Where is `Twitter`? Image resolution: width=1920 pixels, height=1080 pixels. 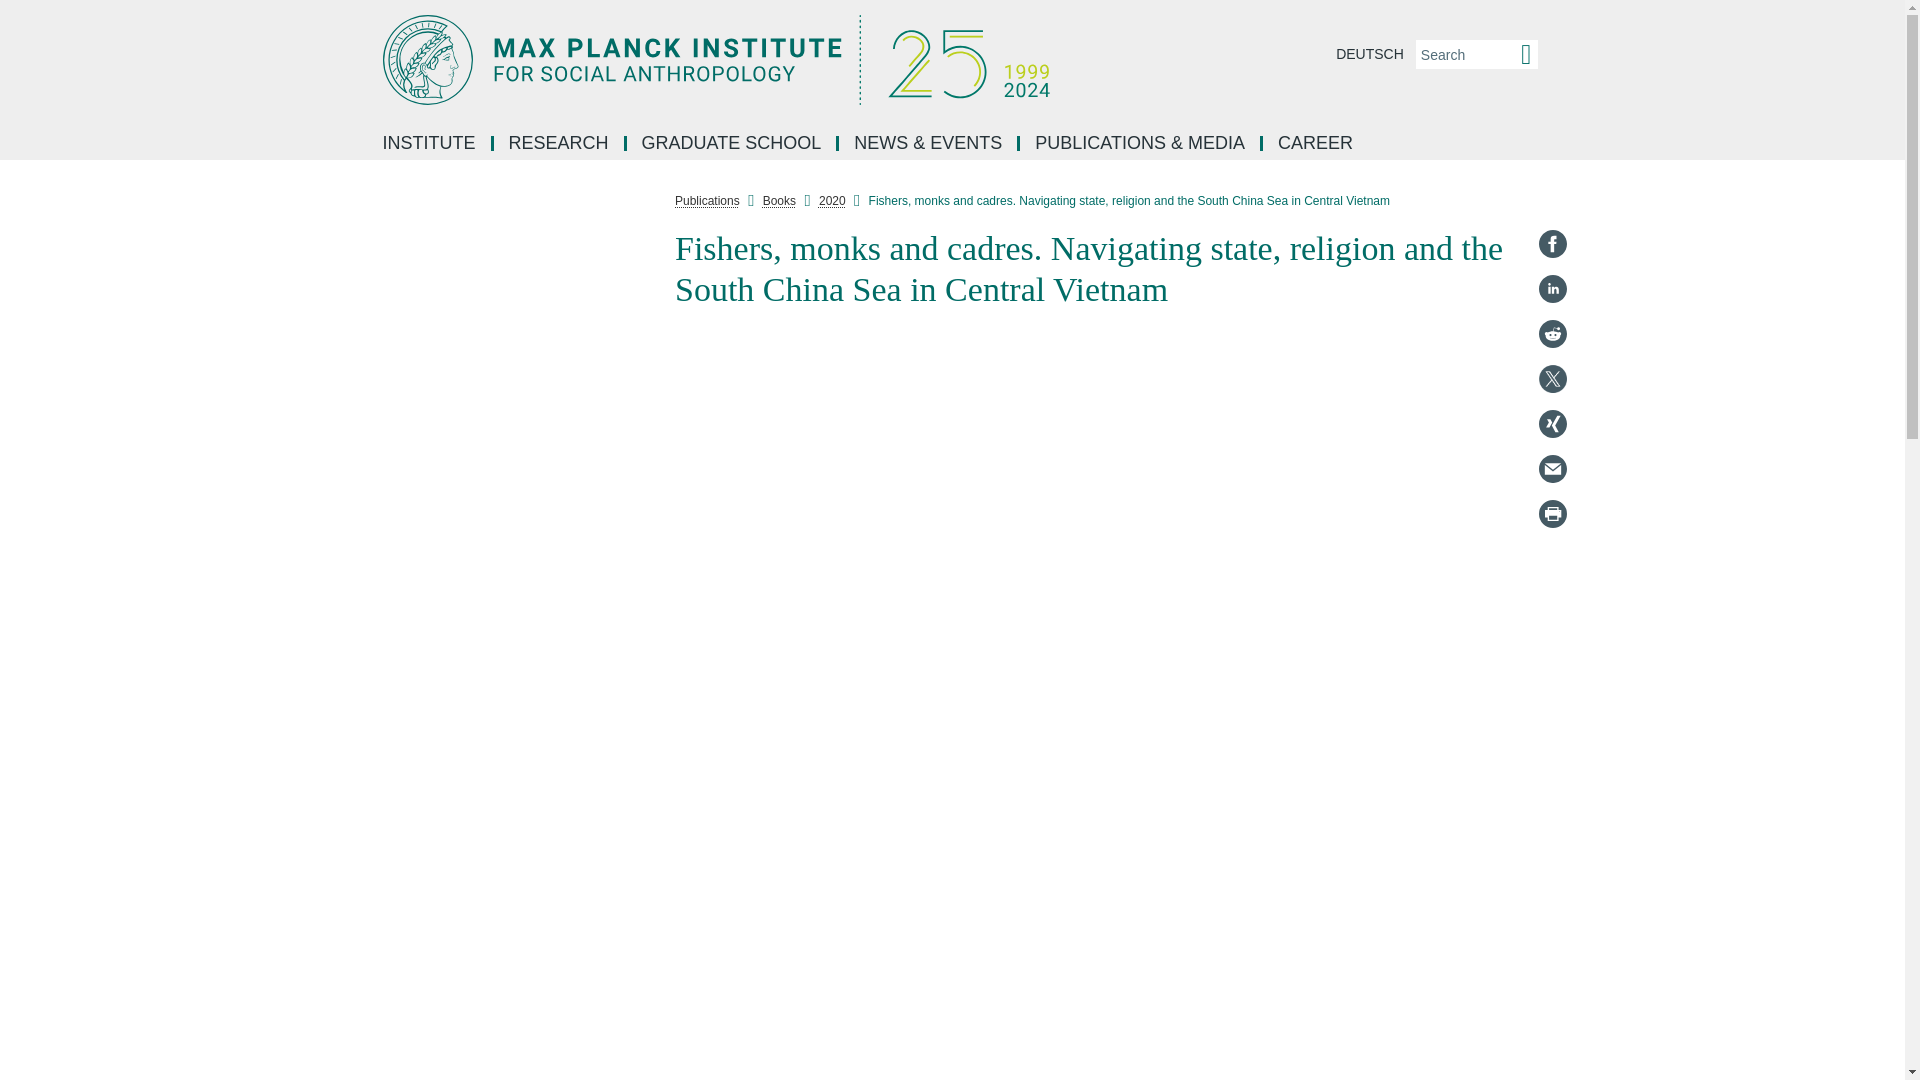
Twitter is located at coordinates (1552, 378).